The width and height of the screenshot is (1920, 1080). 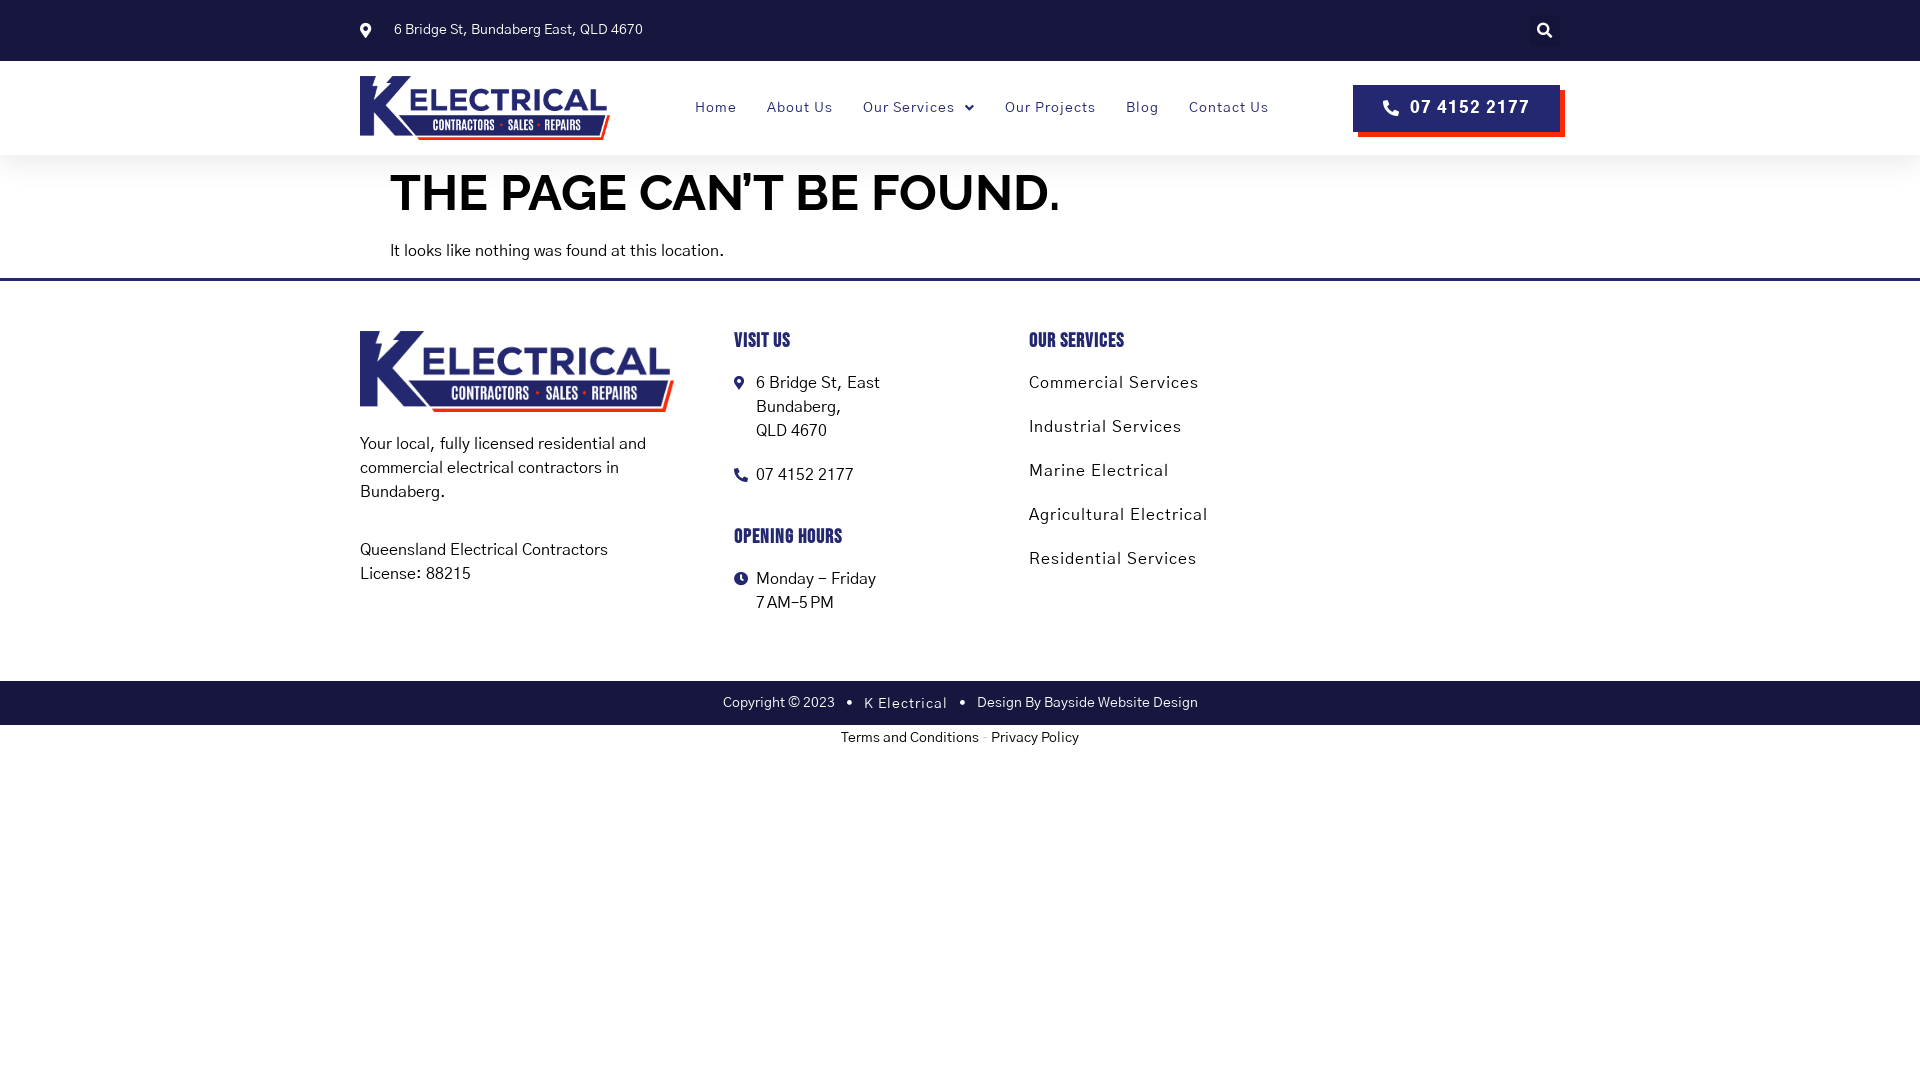 What do you see at coordinates (799, 108) in the screenshot?
I see `About Us` at bounding box center [799, 108].